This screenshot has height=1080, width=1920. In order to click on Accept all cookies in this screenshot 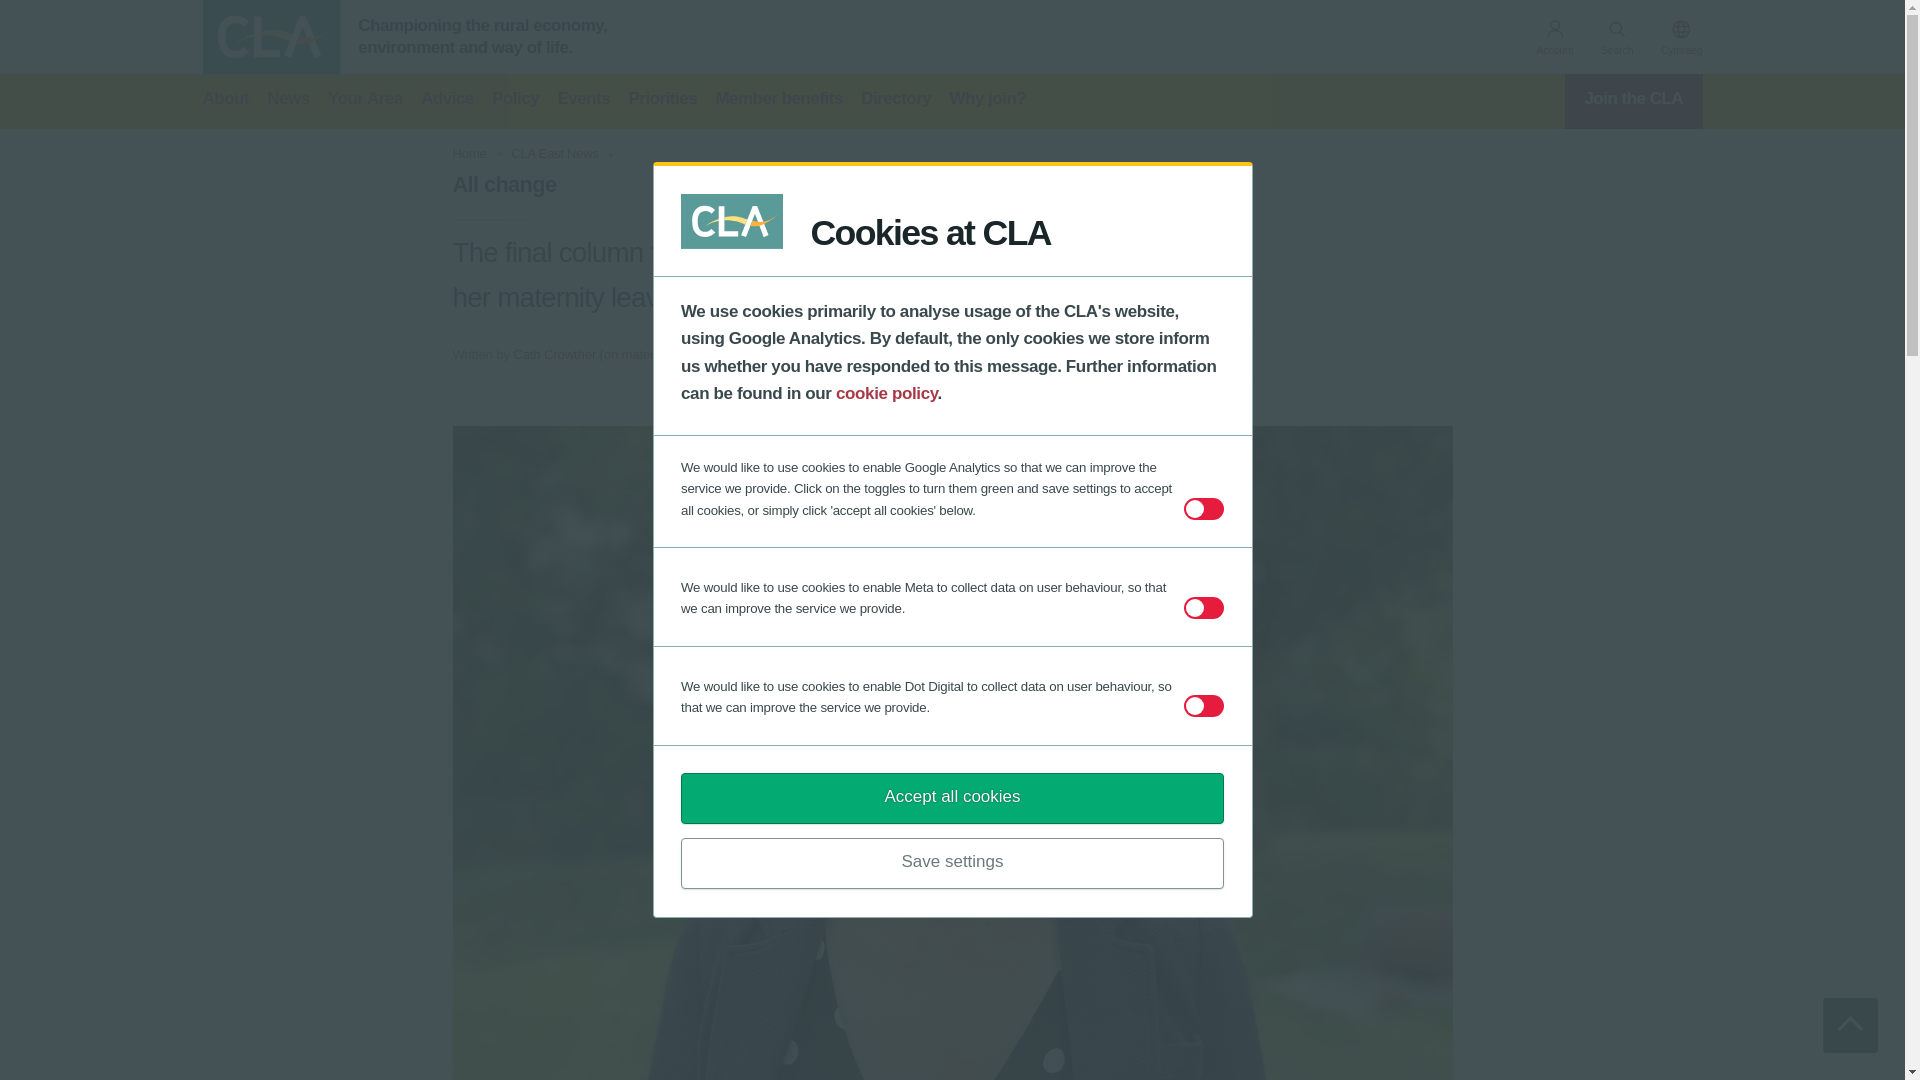, I will do `click(952, 798)`.